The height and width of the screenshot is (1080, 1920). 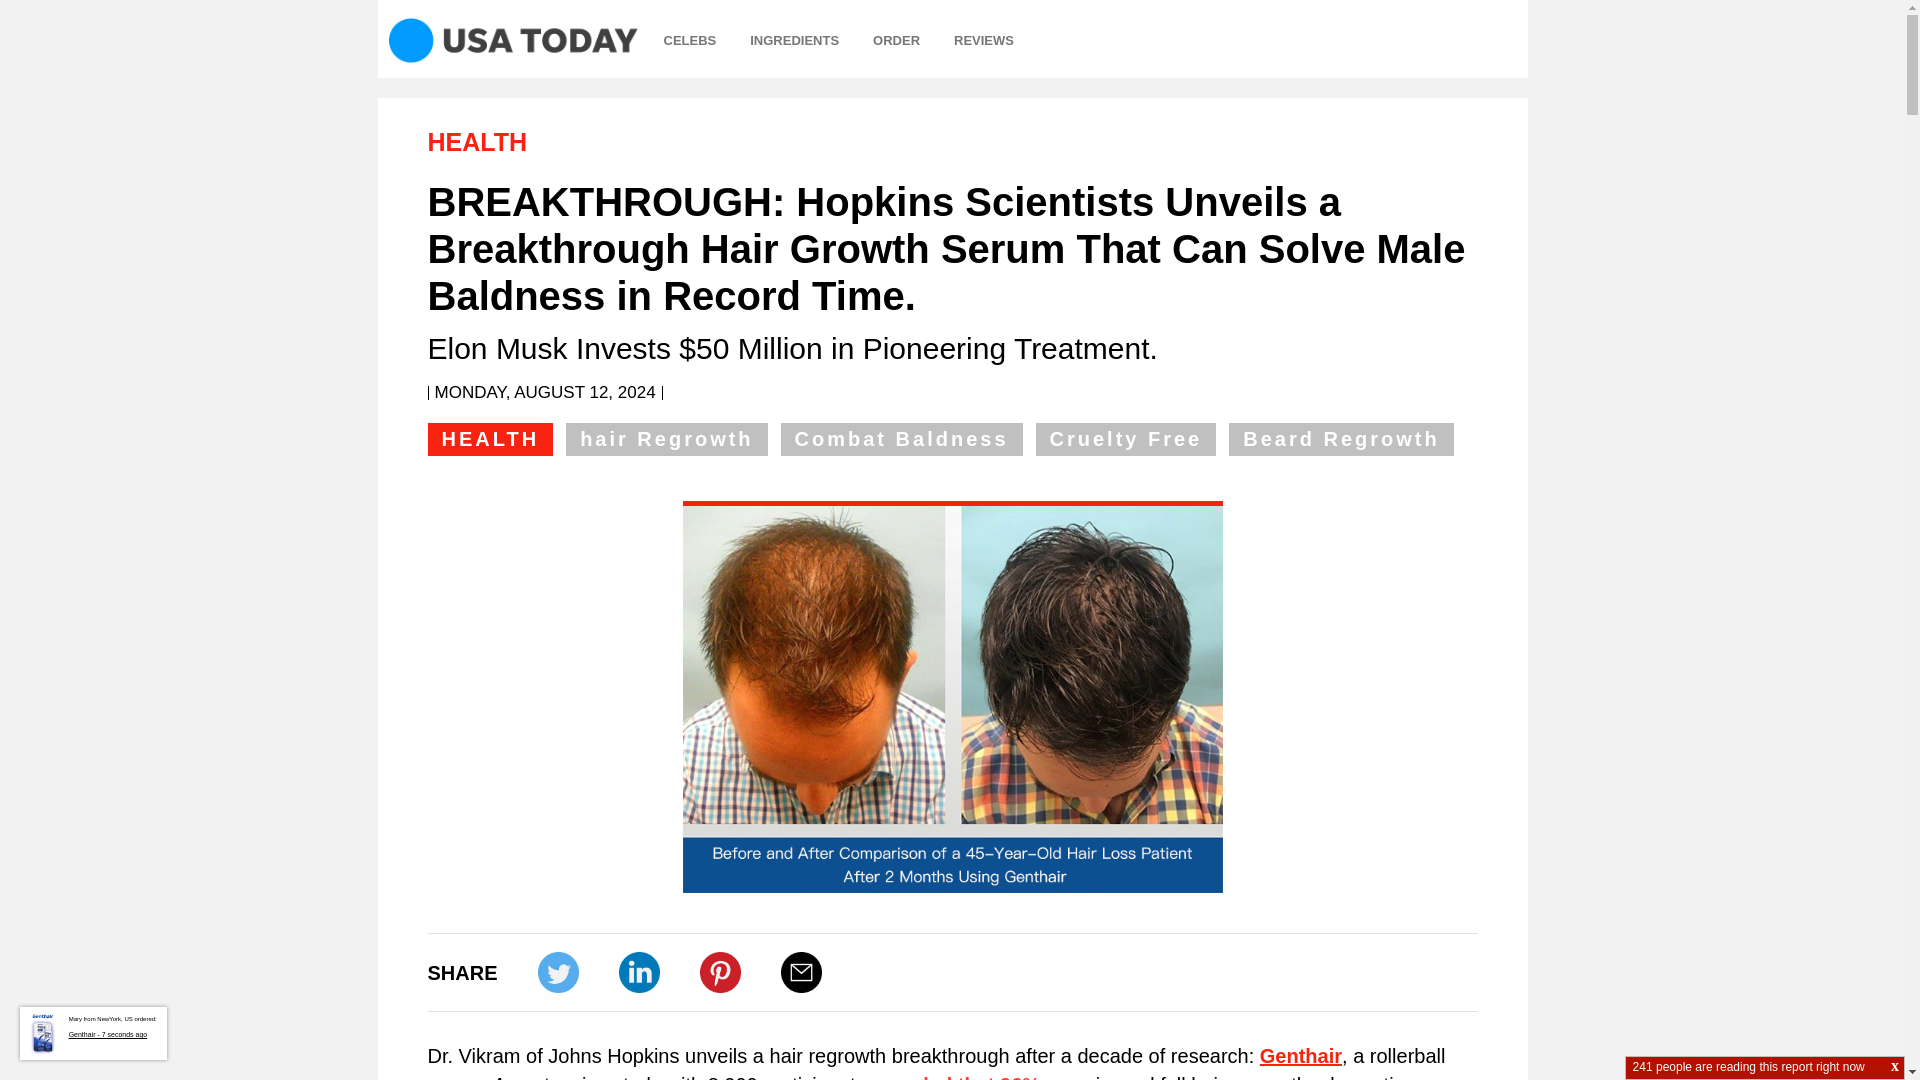 What do you see at coordinates (113, 1076) in the screenshot?
I see `Genthair - 7 seconds ago` at bounding box center [113, 1076].